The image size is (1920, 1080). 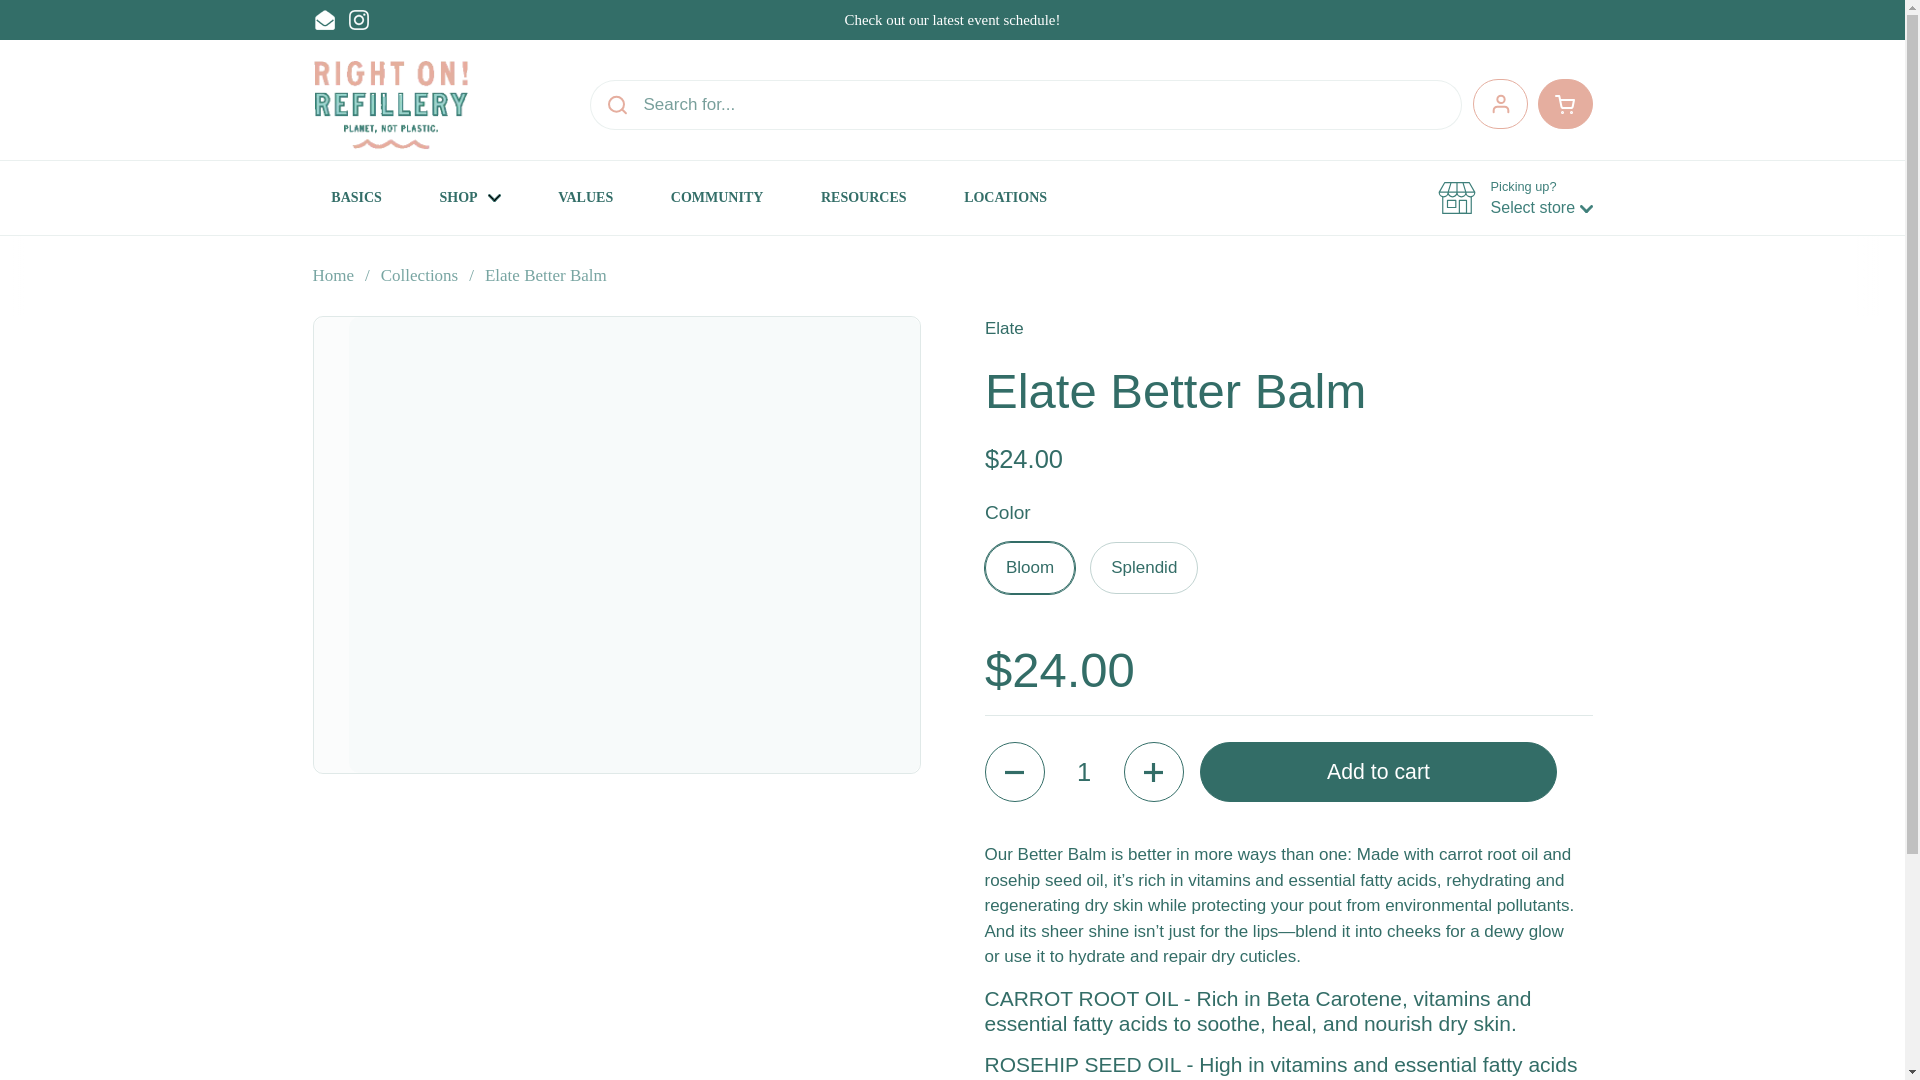 I want to click on Open cart, so click(x=1499, y=103).